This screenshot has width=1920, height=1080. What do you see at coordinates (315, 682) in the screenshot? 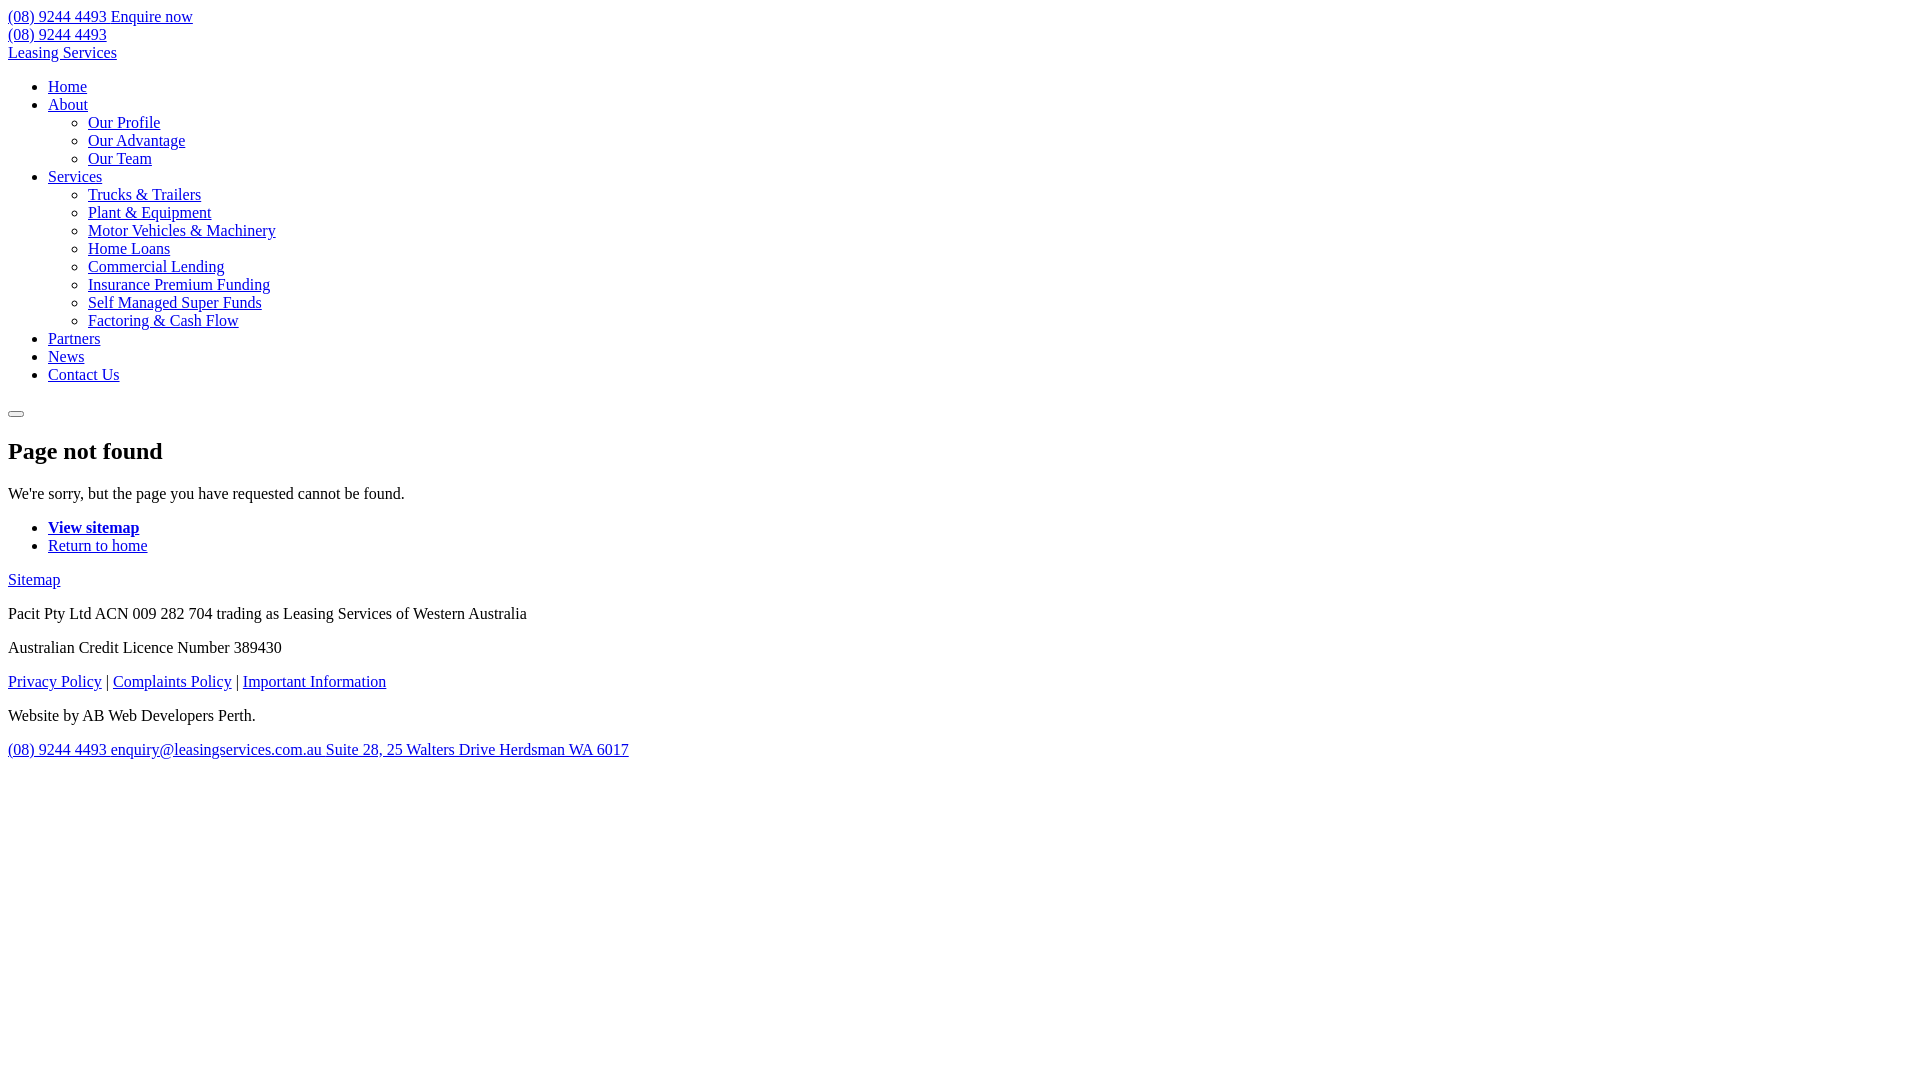
I see `Important Information` at bounding box center [315, 682].